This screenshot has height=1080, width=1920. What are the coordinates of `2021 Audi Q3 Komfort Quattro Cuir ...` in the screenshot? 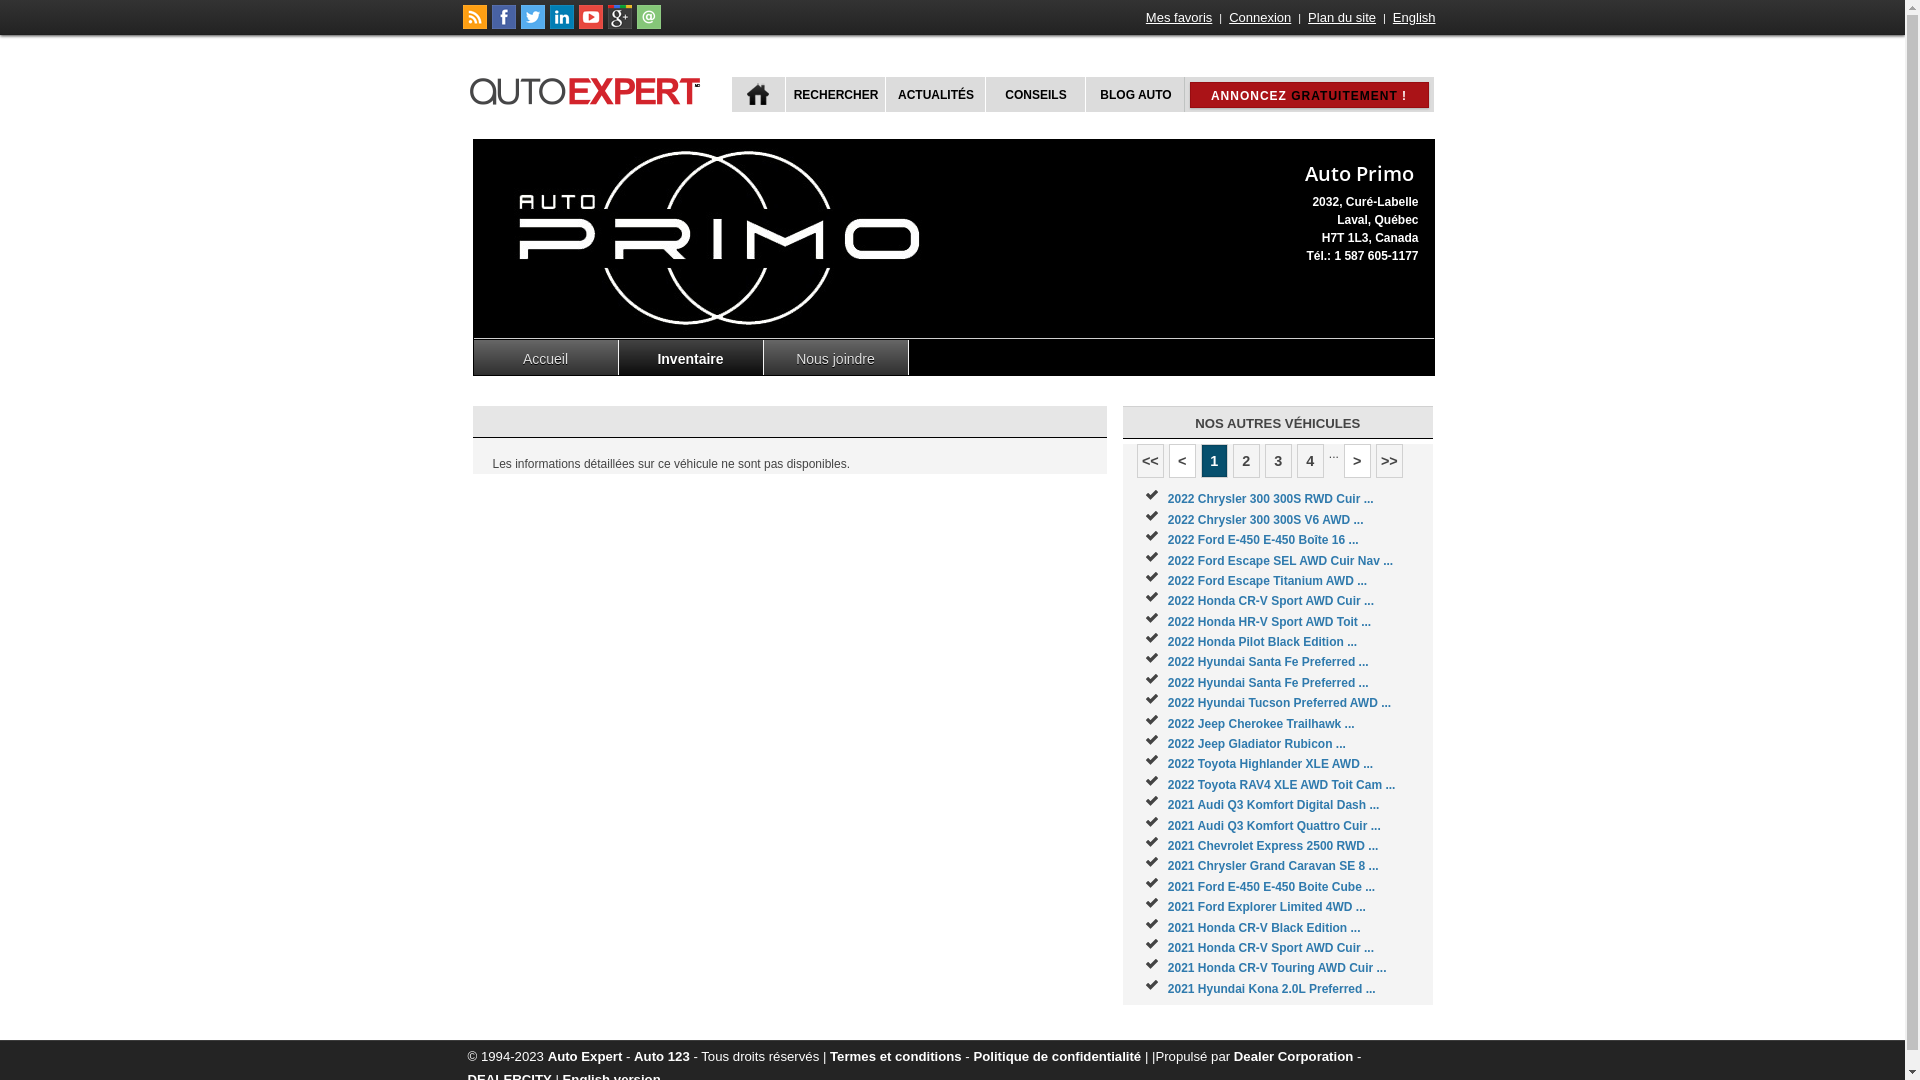 It's located at (1274, 826).